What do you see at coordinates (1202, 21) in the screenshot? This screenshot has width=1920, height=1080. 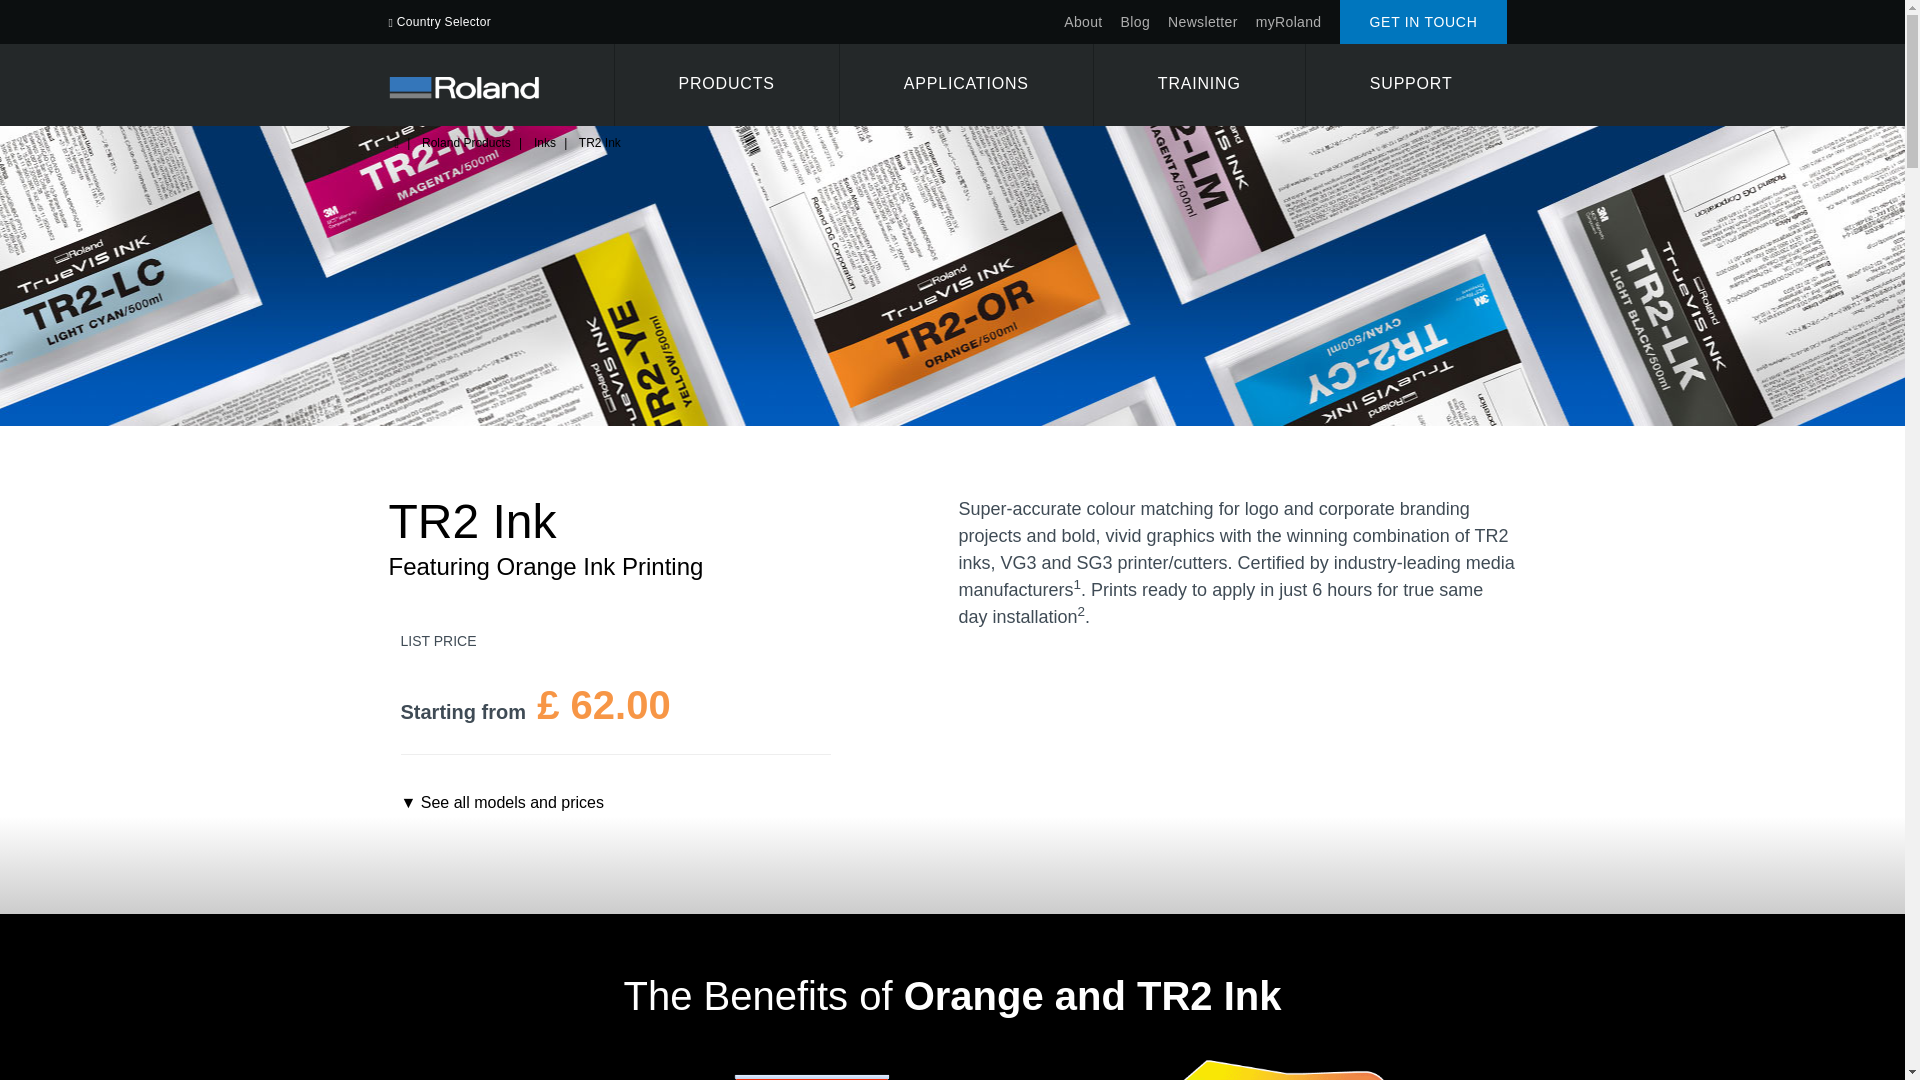 I see `Newsletter` at bounding box center [1202, 21].